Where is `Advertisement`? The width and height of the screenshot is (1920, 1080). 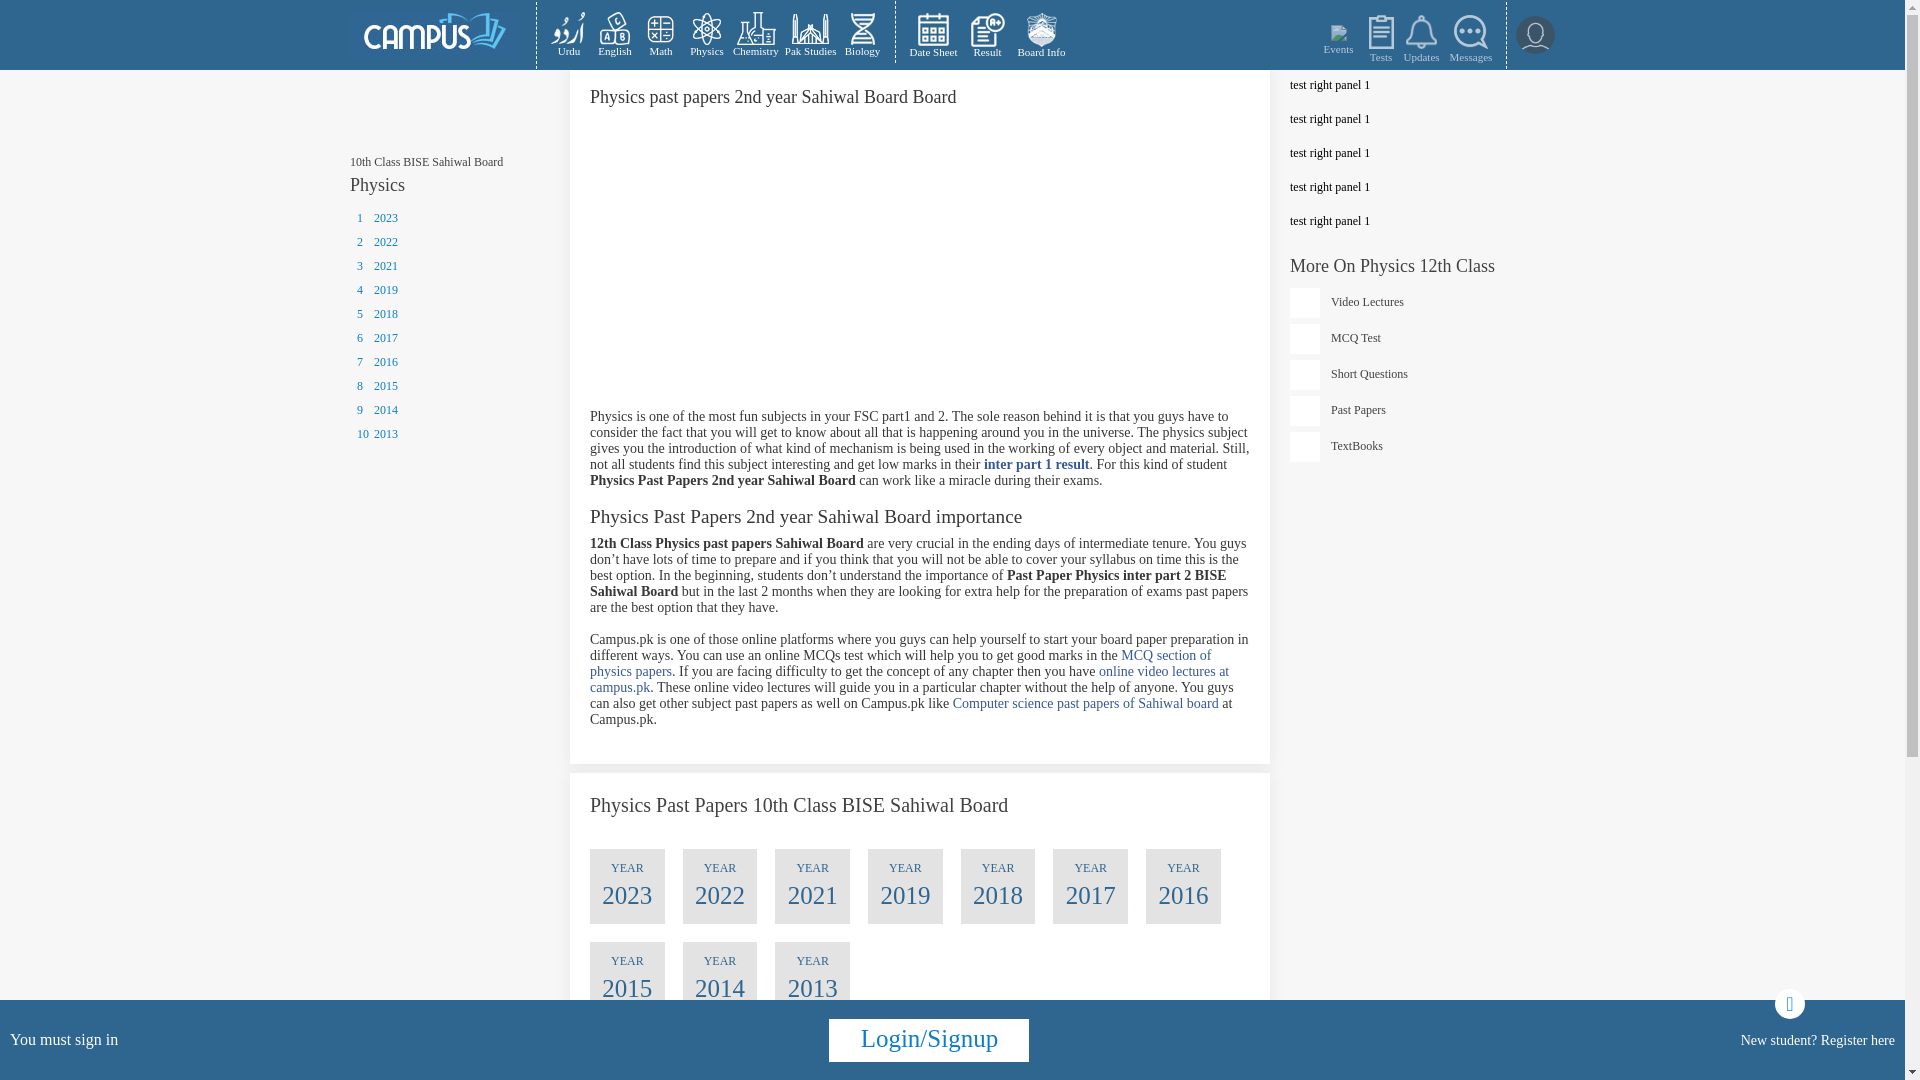
Advertisement is located at coordinates (920, 268).